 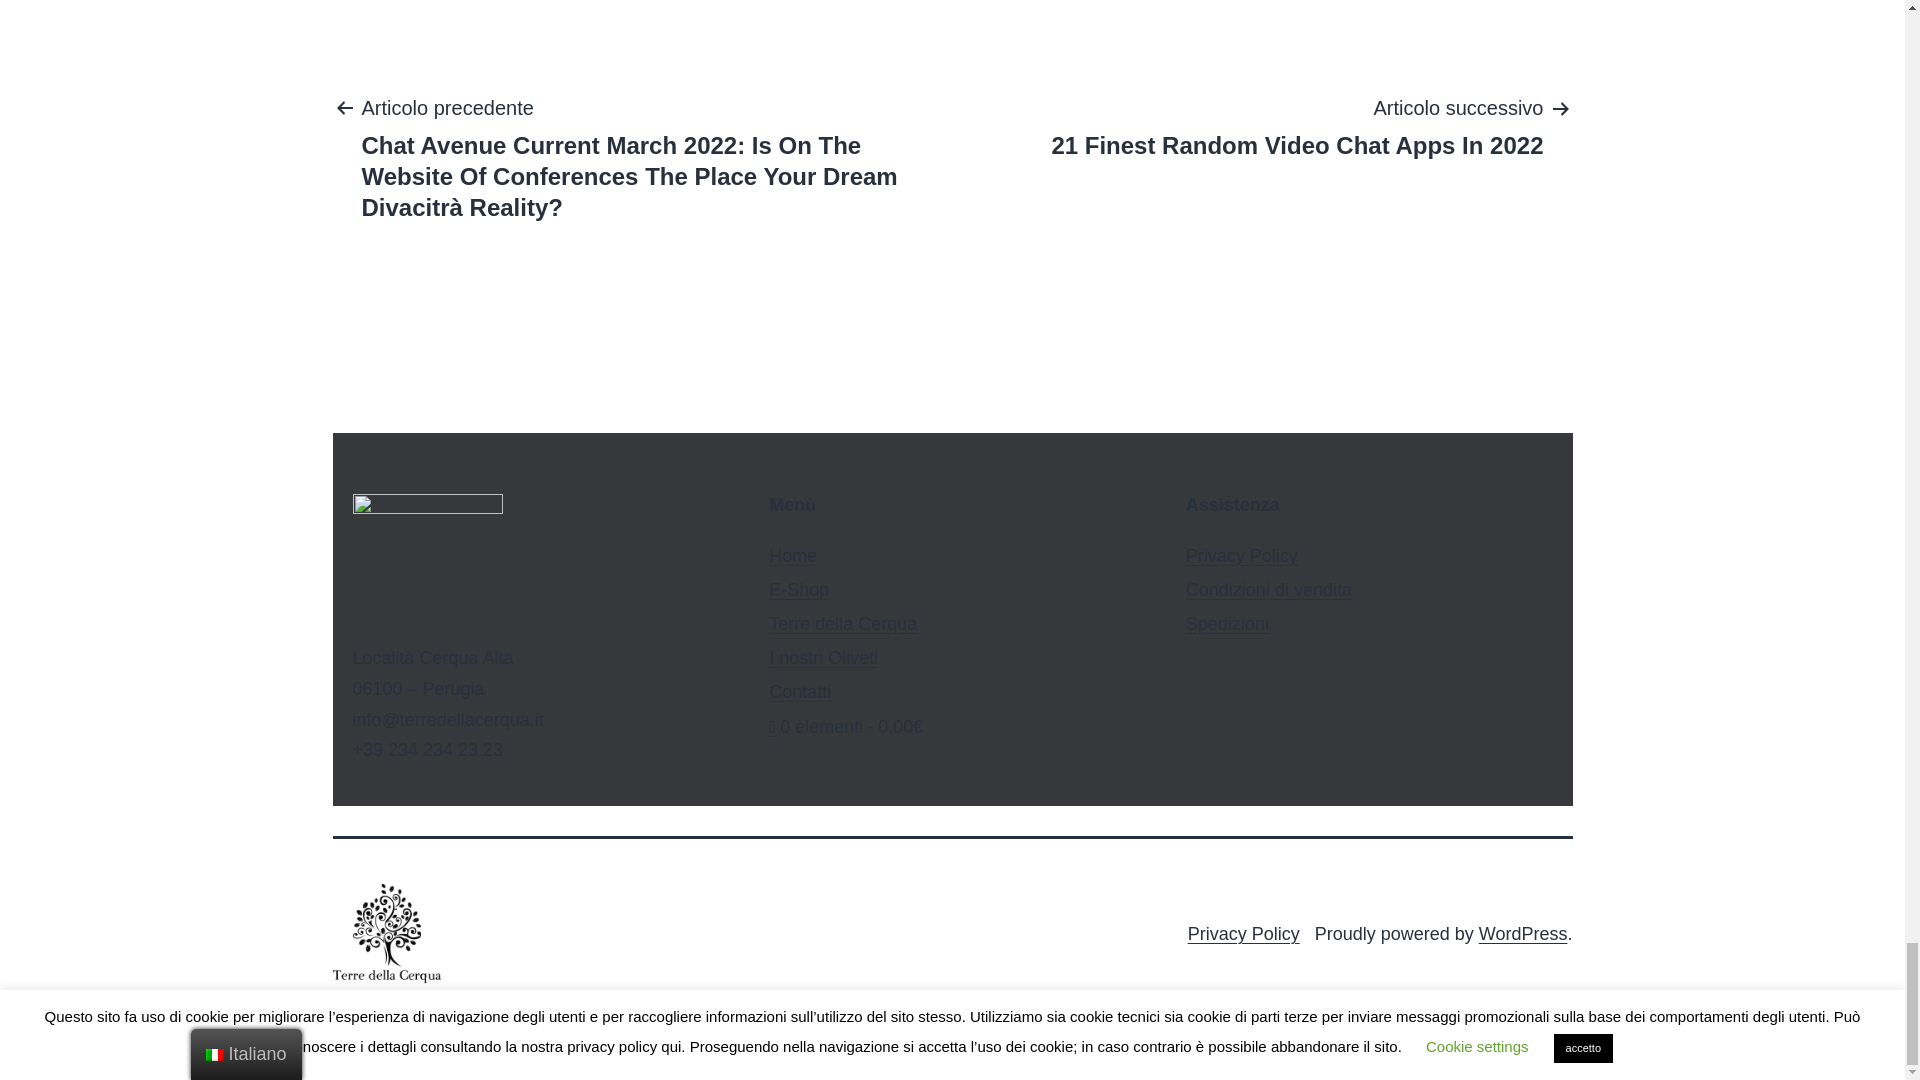 What do you see at coordinates (1523, 934) in the screenshot?
I see `WordPress` at bounding box center [1523, 934].